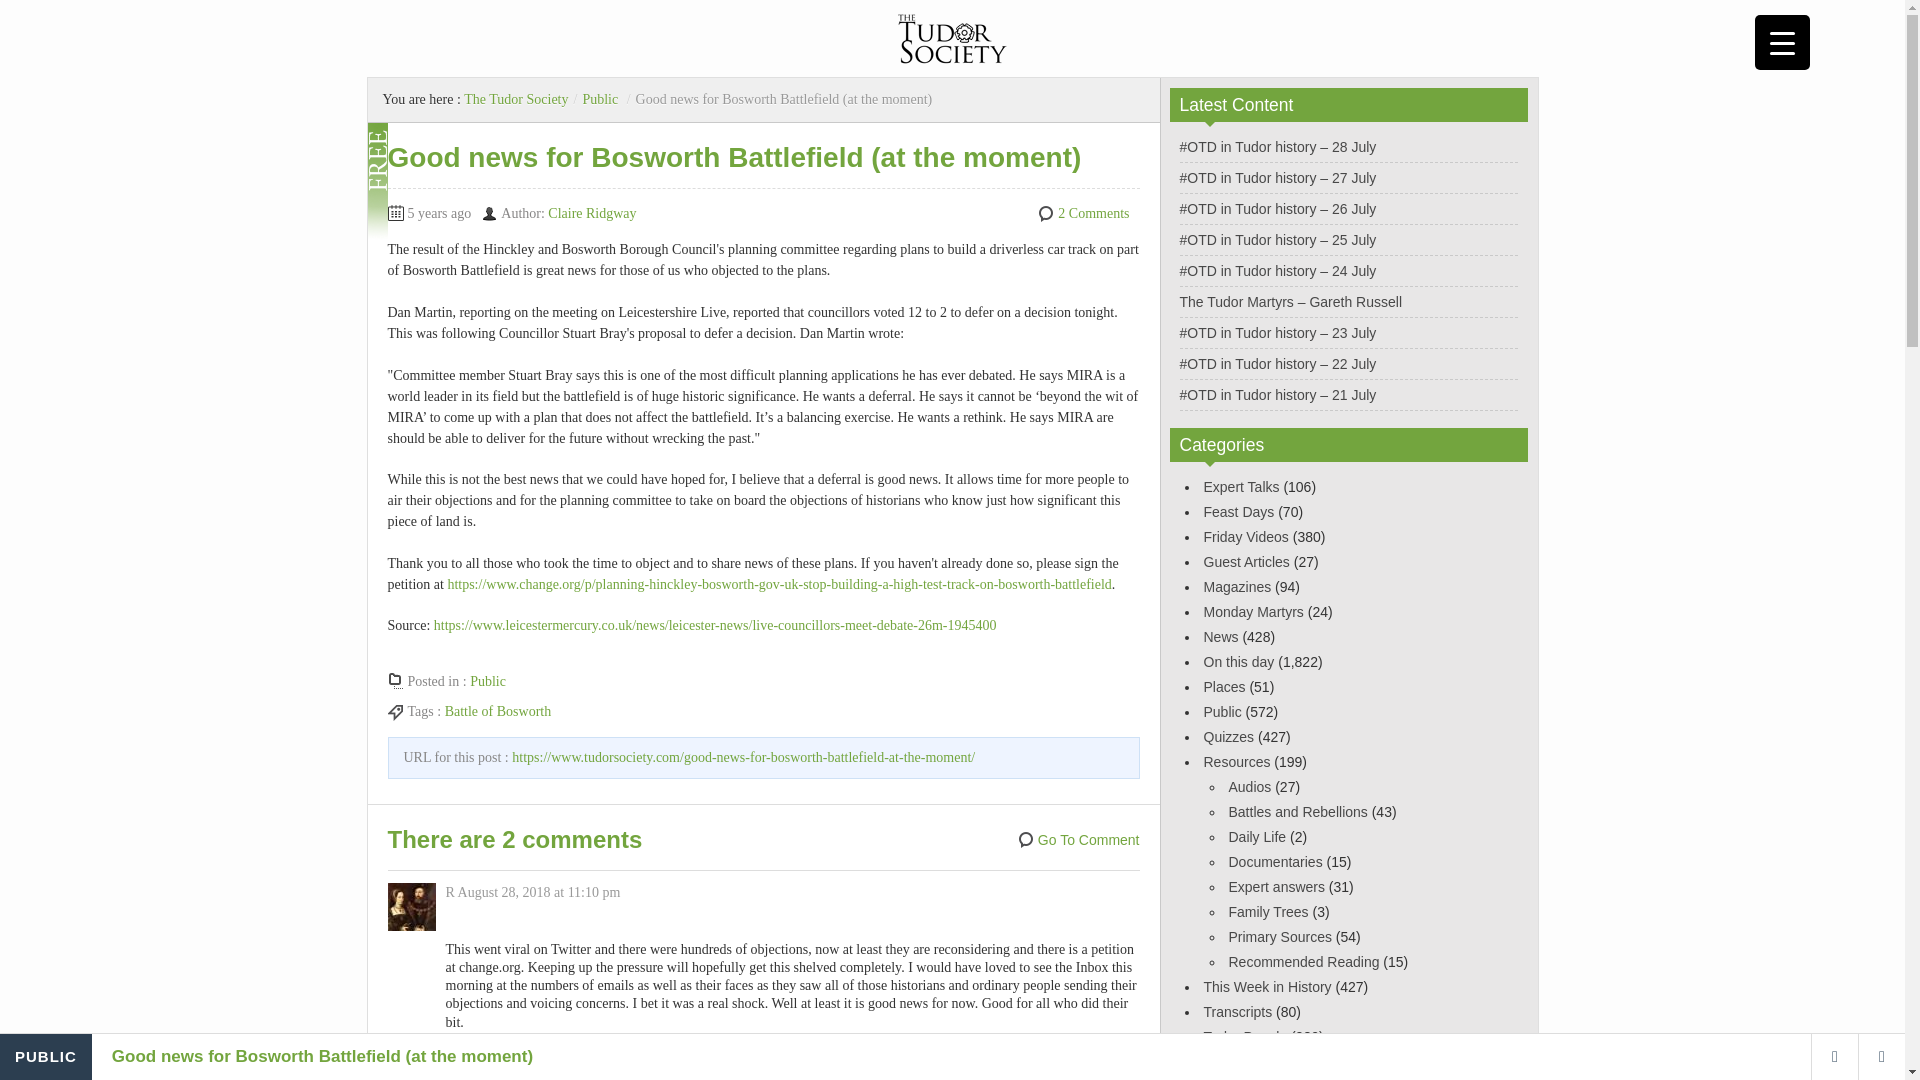 Image resolution: width=1920 pixels, height=1080 pixels. Describe the element at coordinates (462, 1052) in the screenshot. I see `Reply` at that location.